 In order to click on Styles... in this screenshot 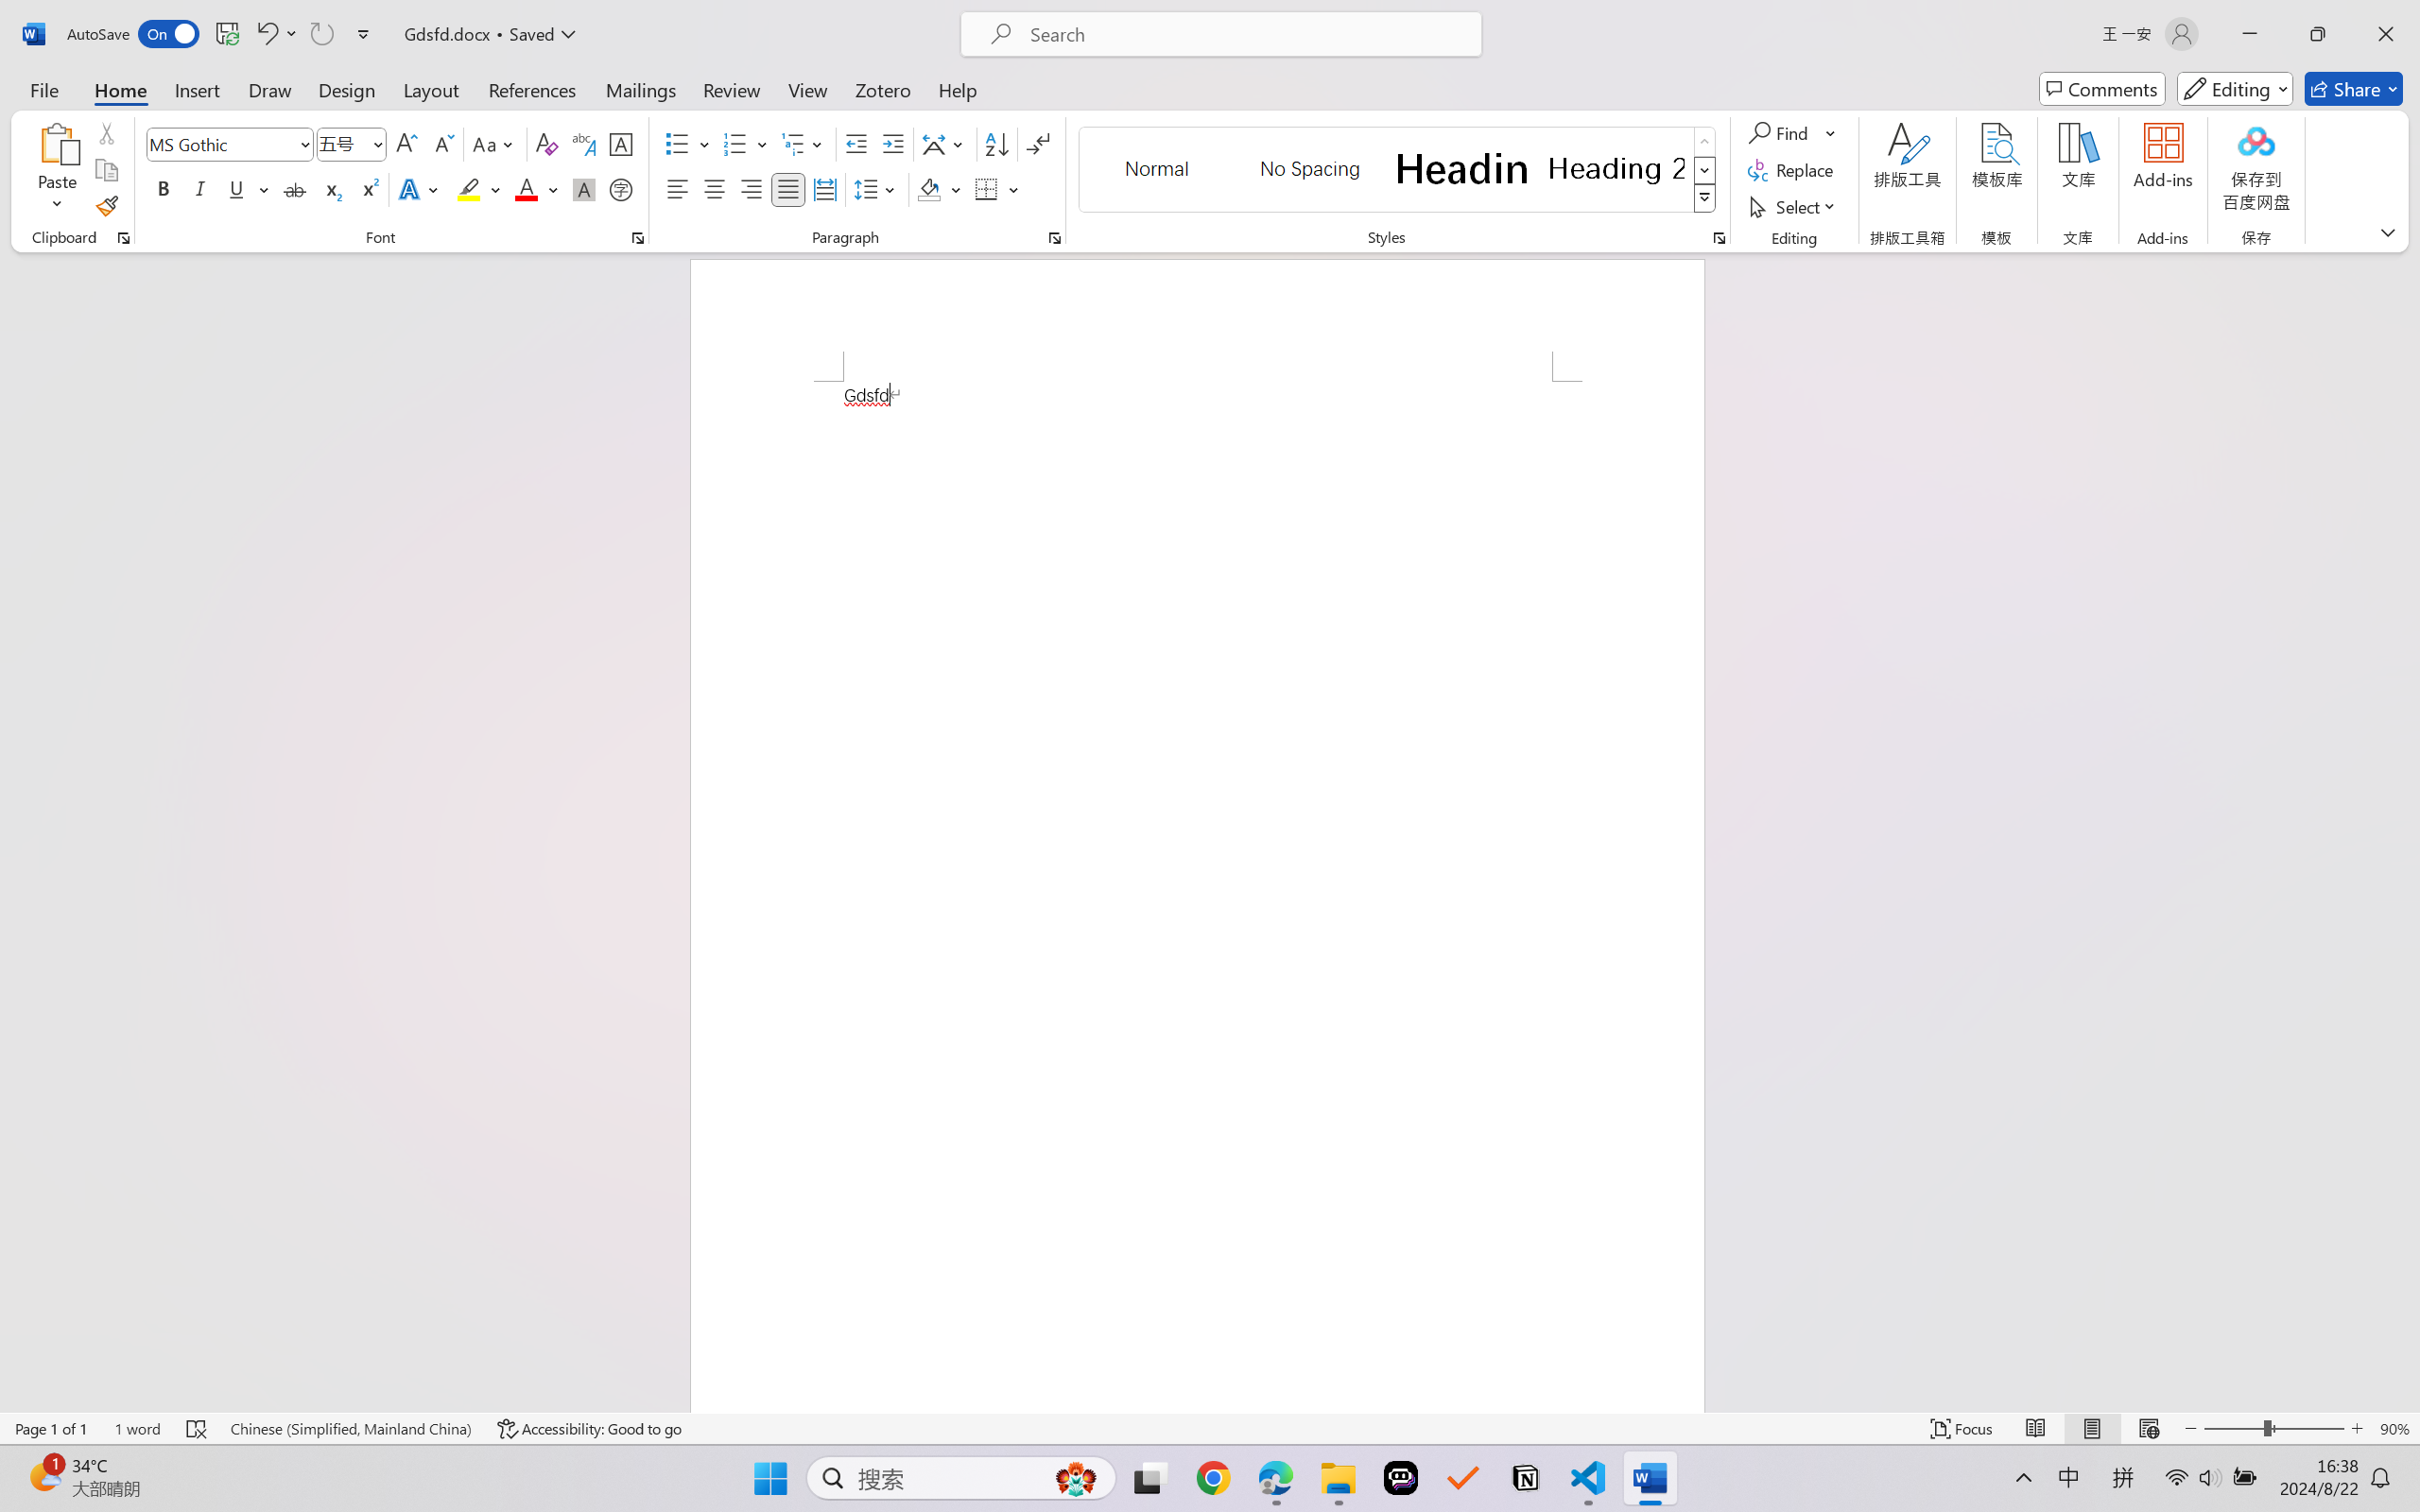, I will do `click(1719, 238)`.